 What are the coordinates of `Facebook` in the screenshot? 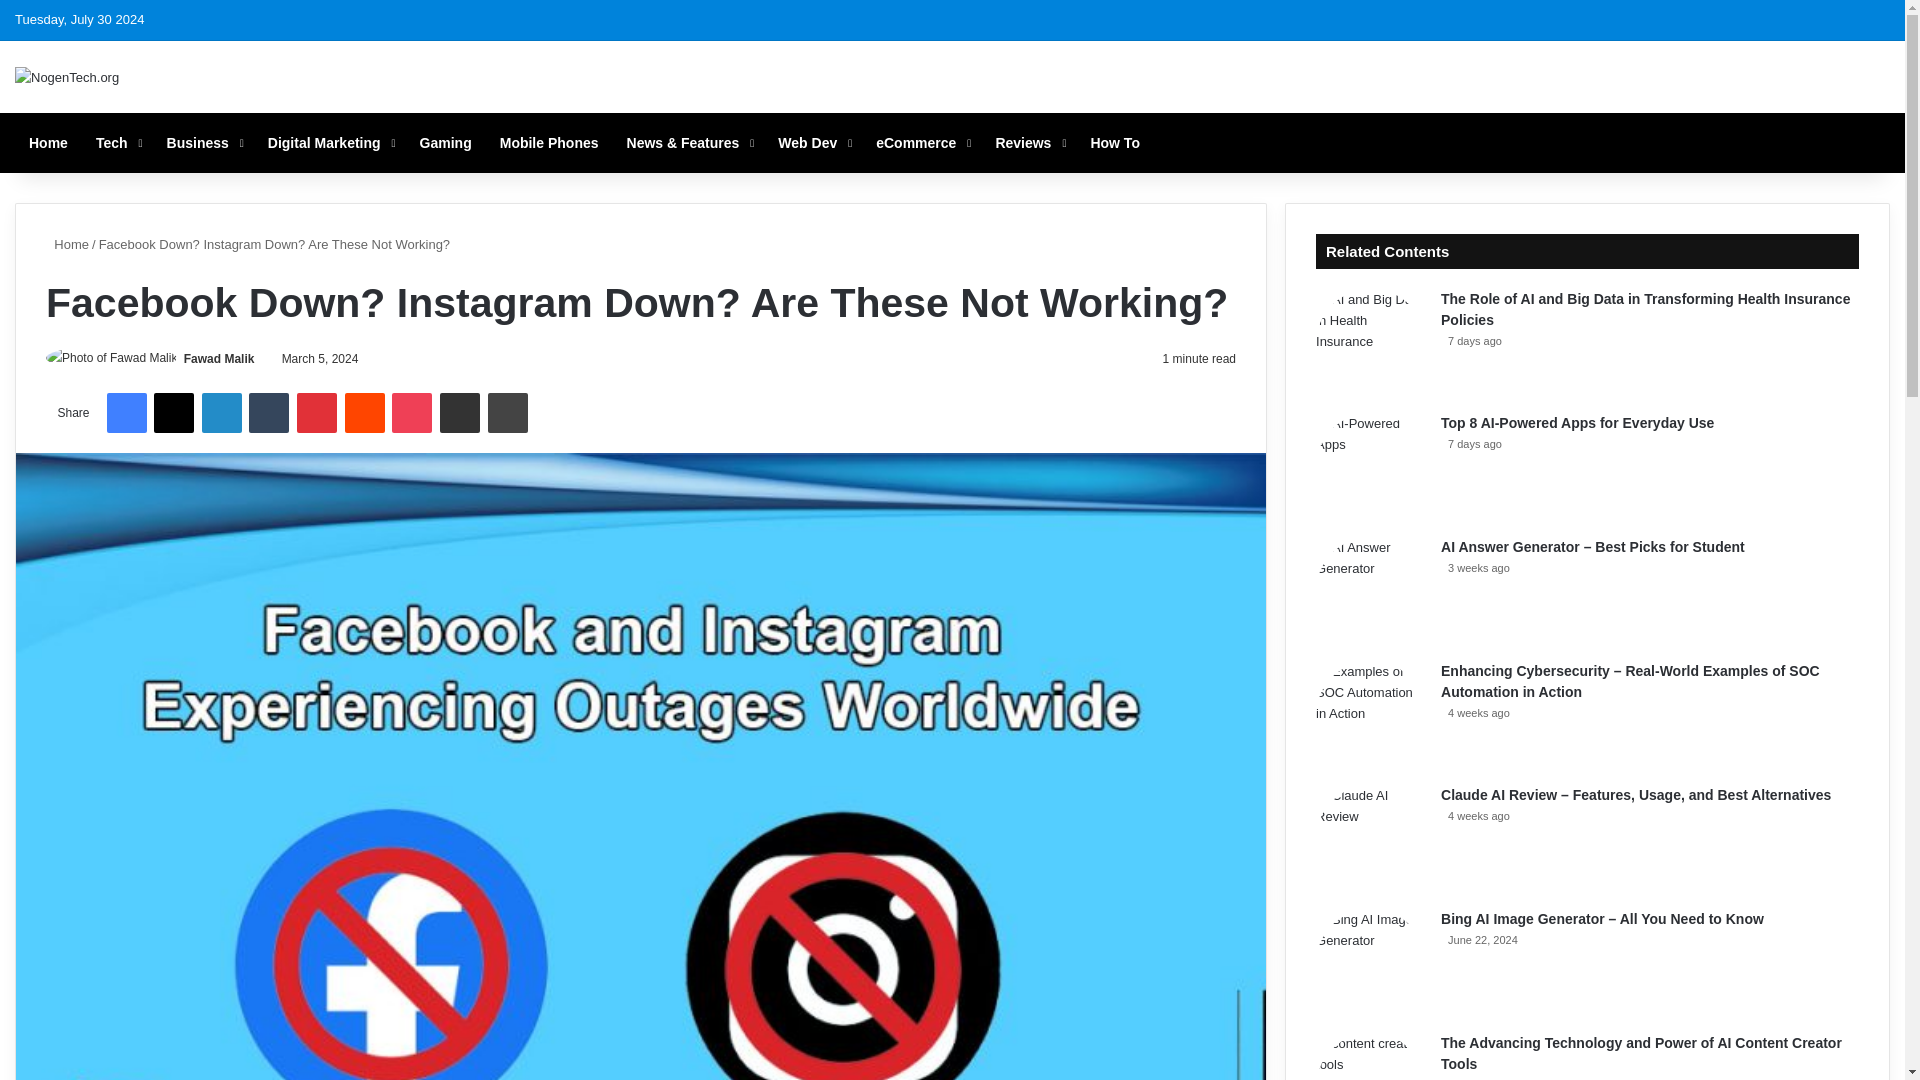 It's located at (125, 413).